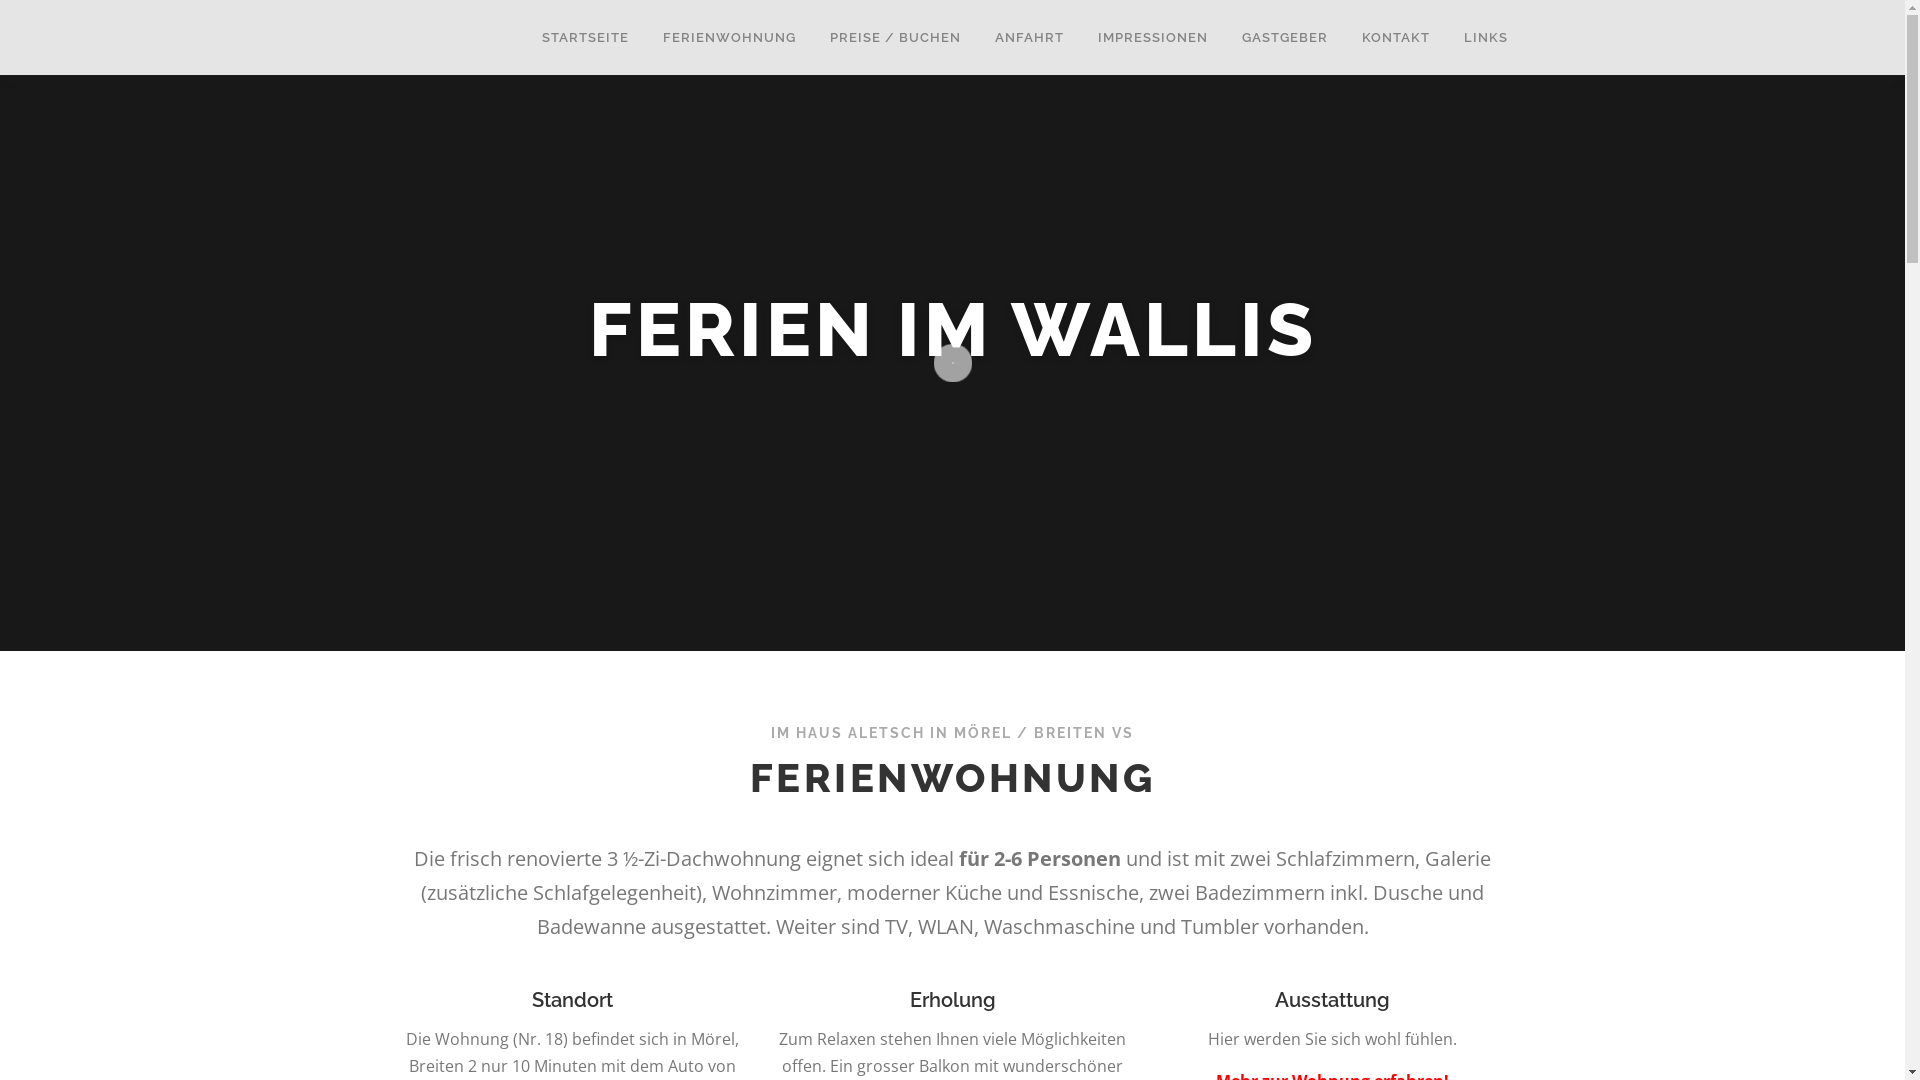 The width and height of the screenshot is (1920, 1080). I want to click on Standort, so click(572, 1000).